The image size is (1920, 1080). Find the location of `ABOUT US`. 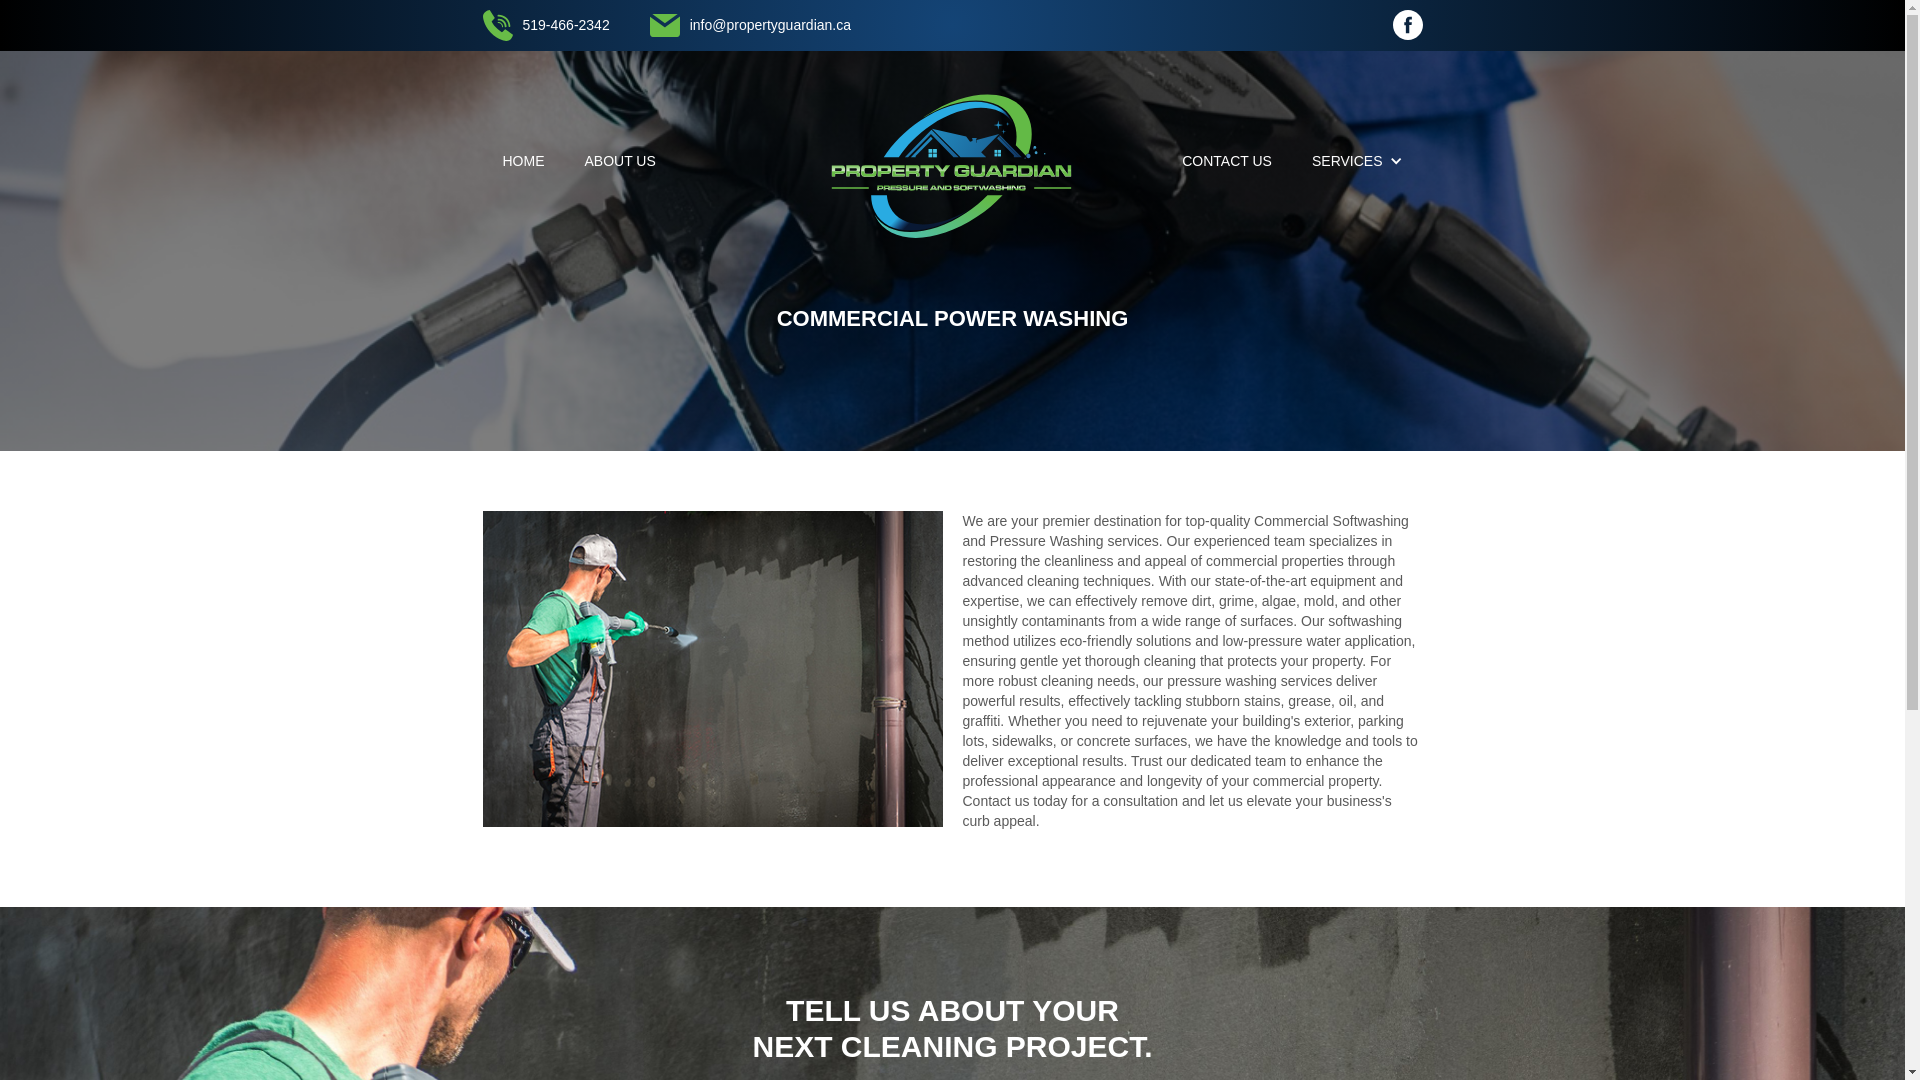

ABOUT US is located at coordinates (620, 160).